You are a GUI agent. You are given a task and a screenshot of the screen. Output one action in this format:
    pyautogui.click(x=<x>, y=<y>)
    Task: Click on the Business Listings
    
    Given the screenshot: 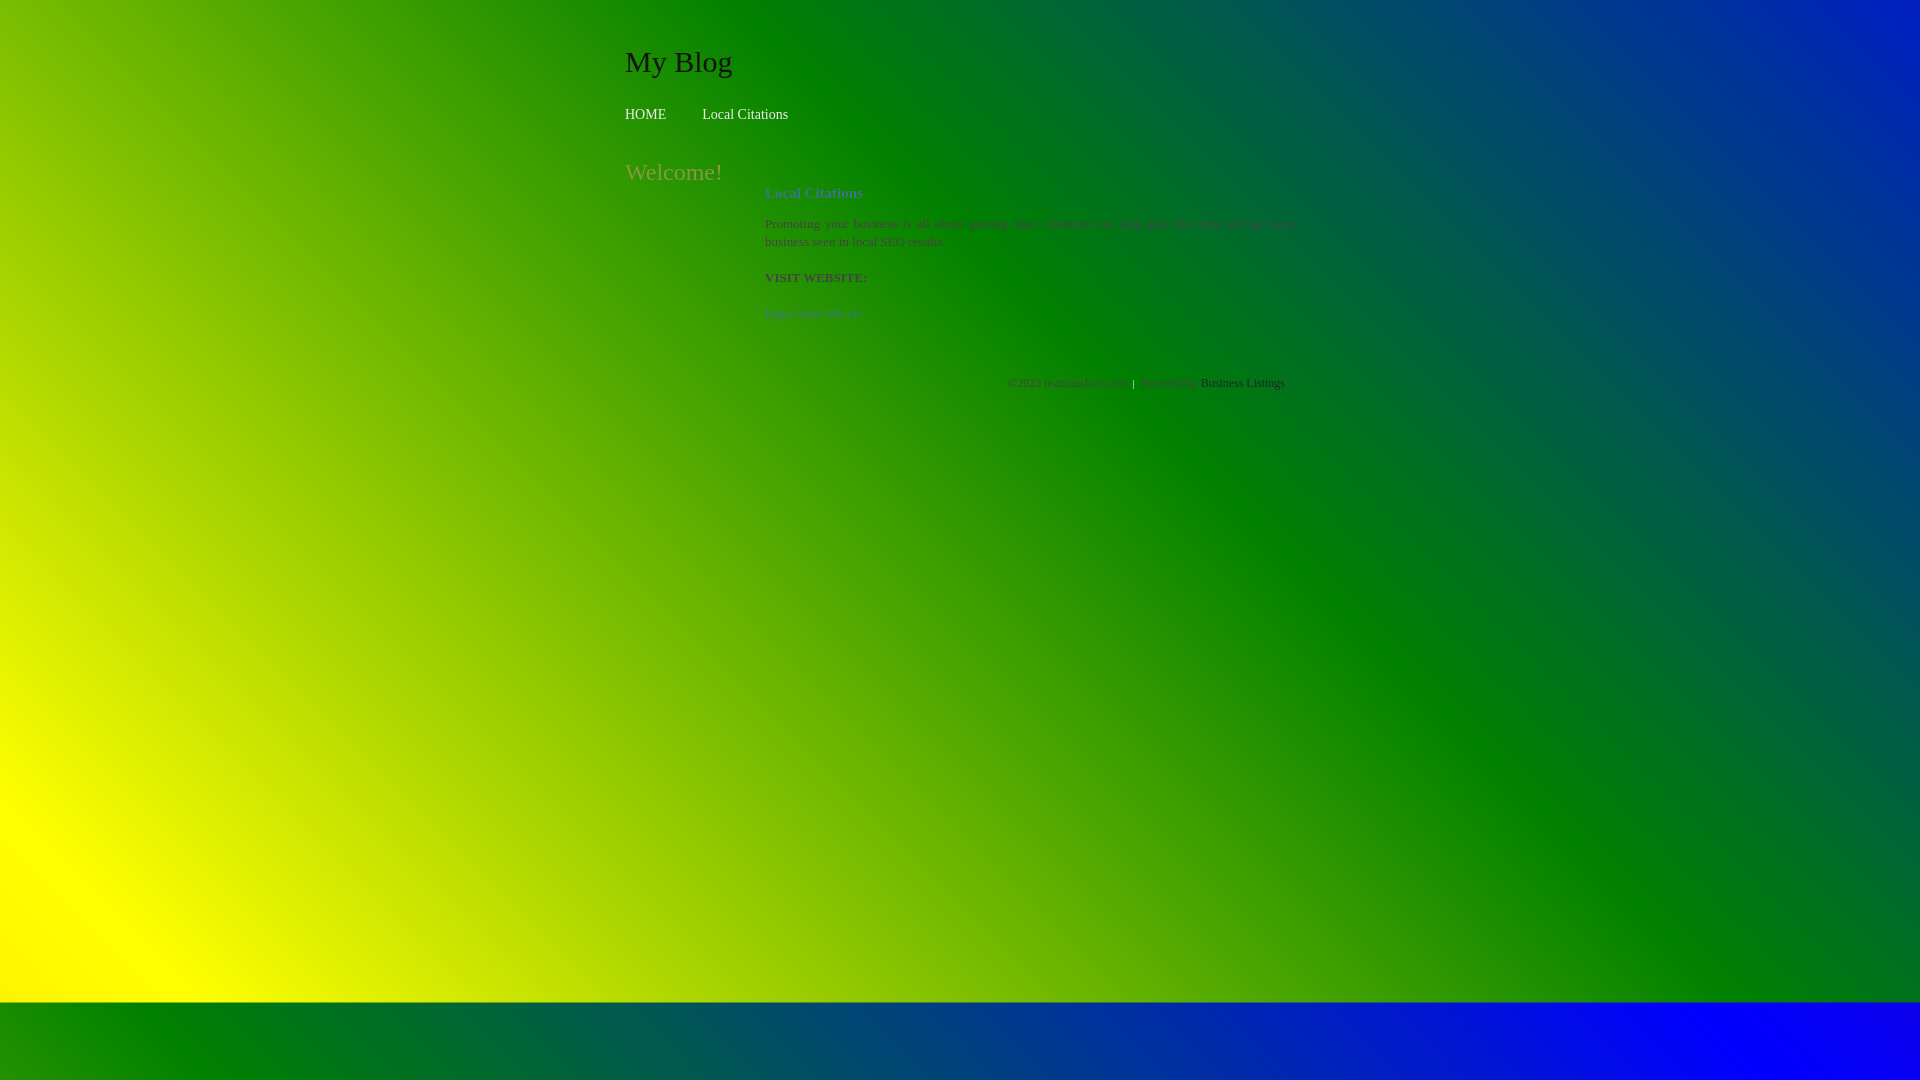 What is the action you would take?
    pyautogui.click(x=1243, y=383)
    